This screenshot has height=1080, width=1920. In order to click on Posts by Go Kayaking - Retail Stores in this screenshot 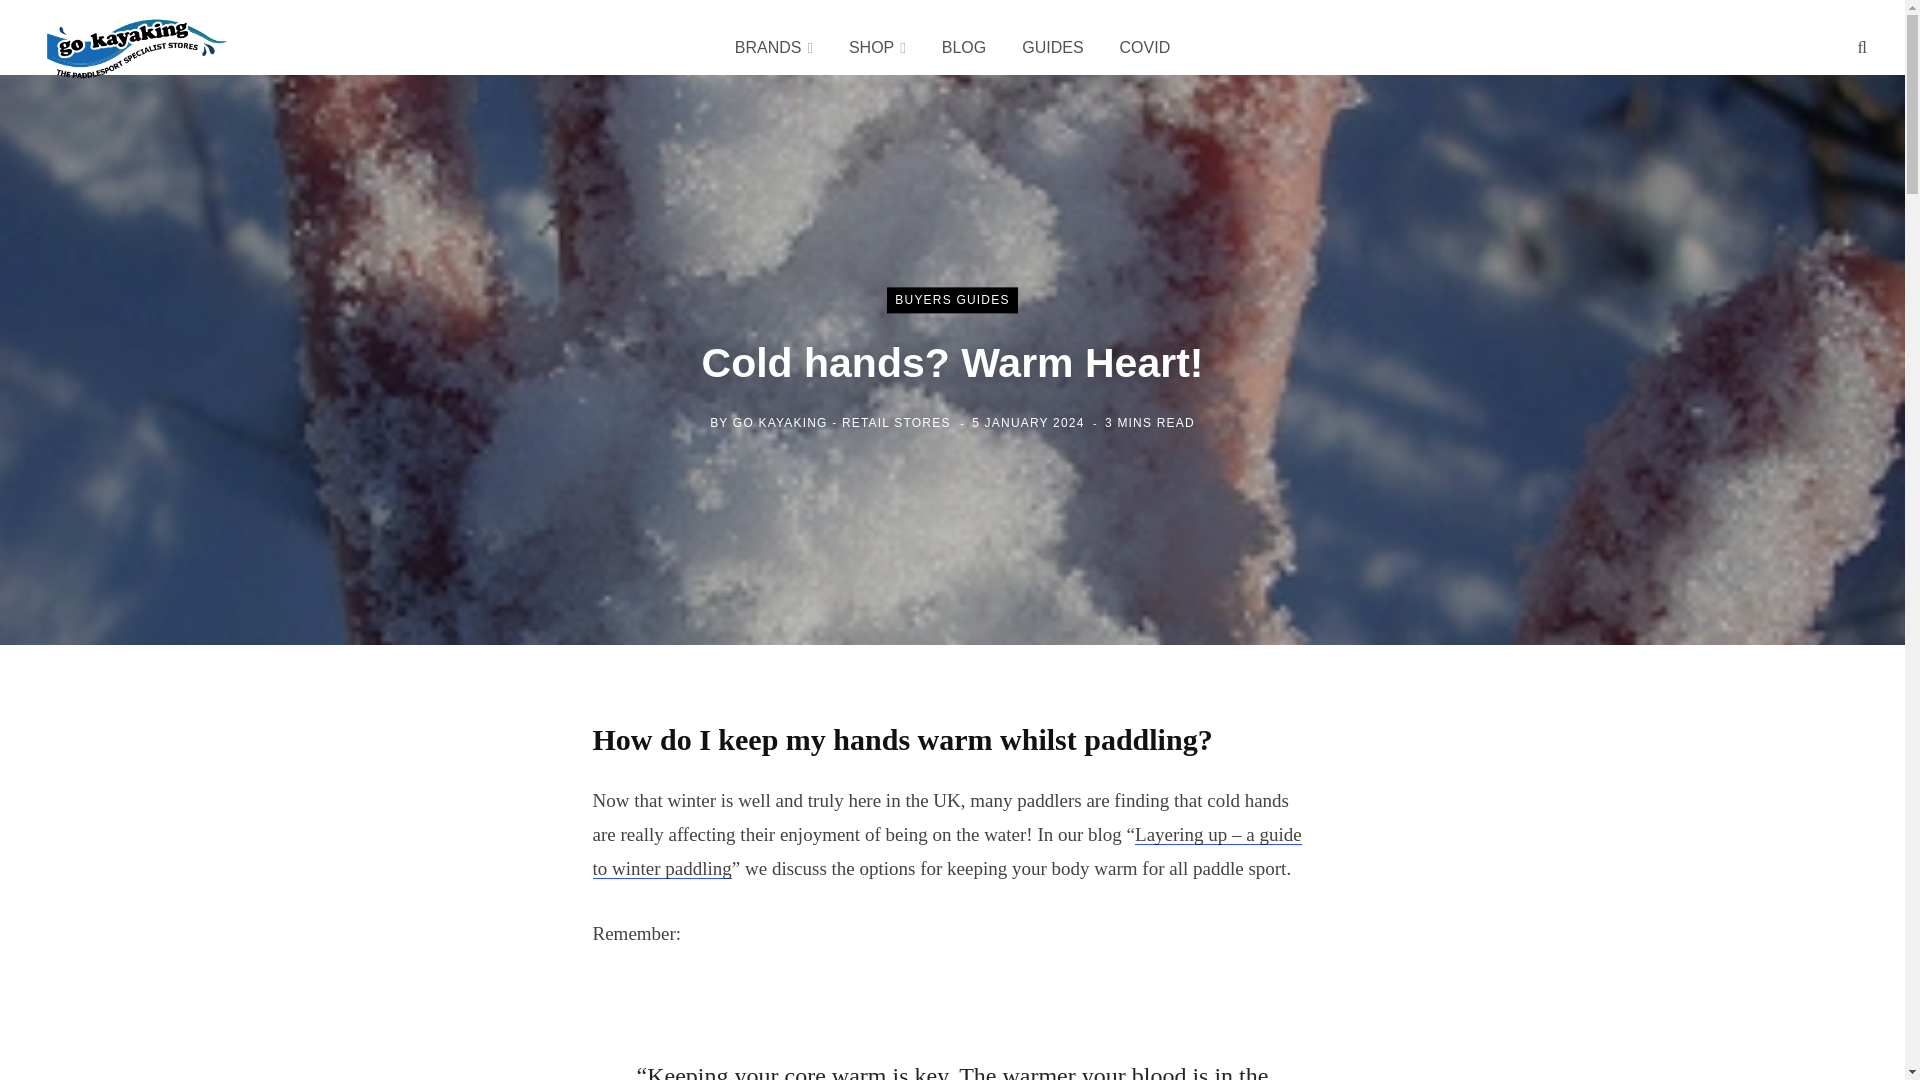, I will do `click(842, 423)`.